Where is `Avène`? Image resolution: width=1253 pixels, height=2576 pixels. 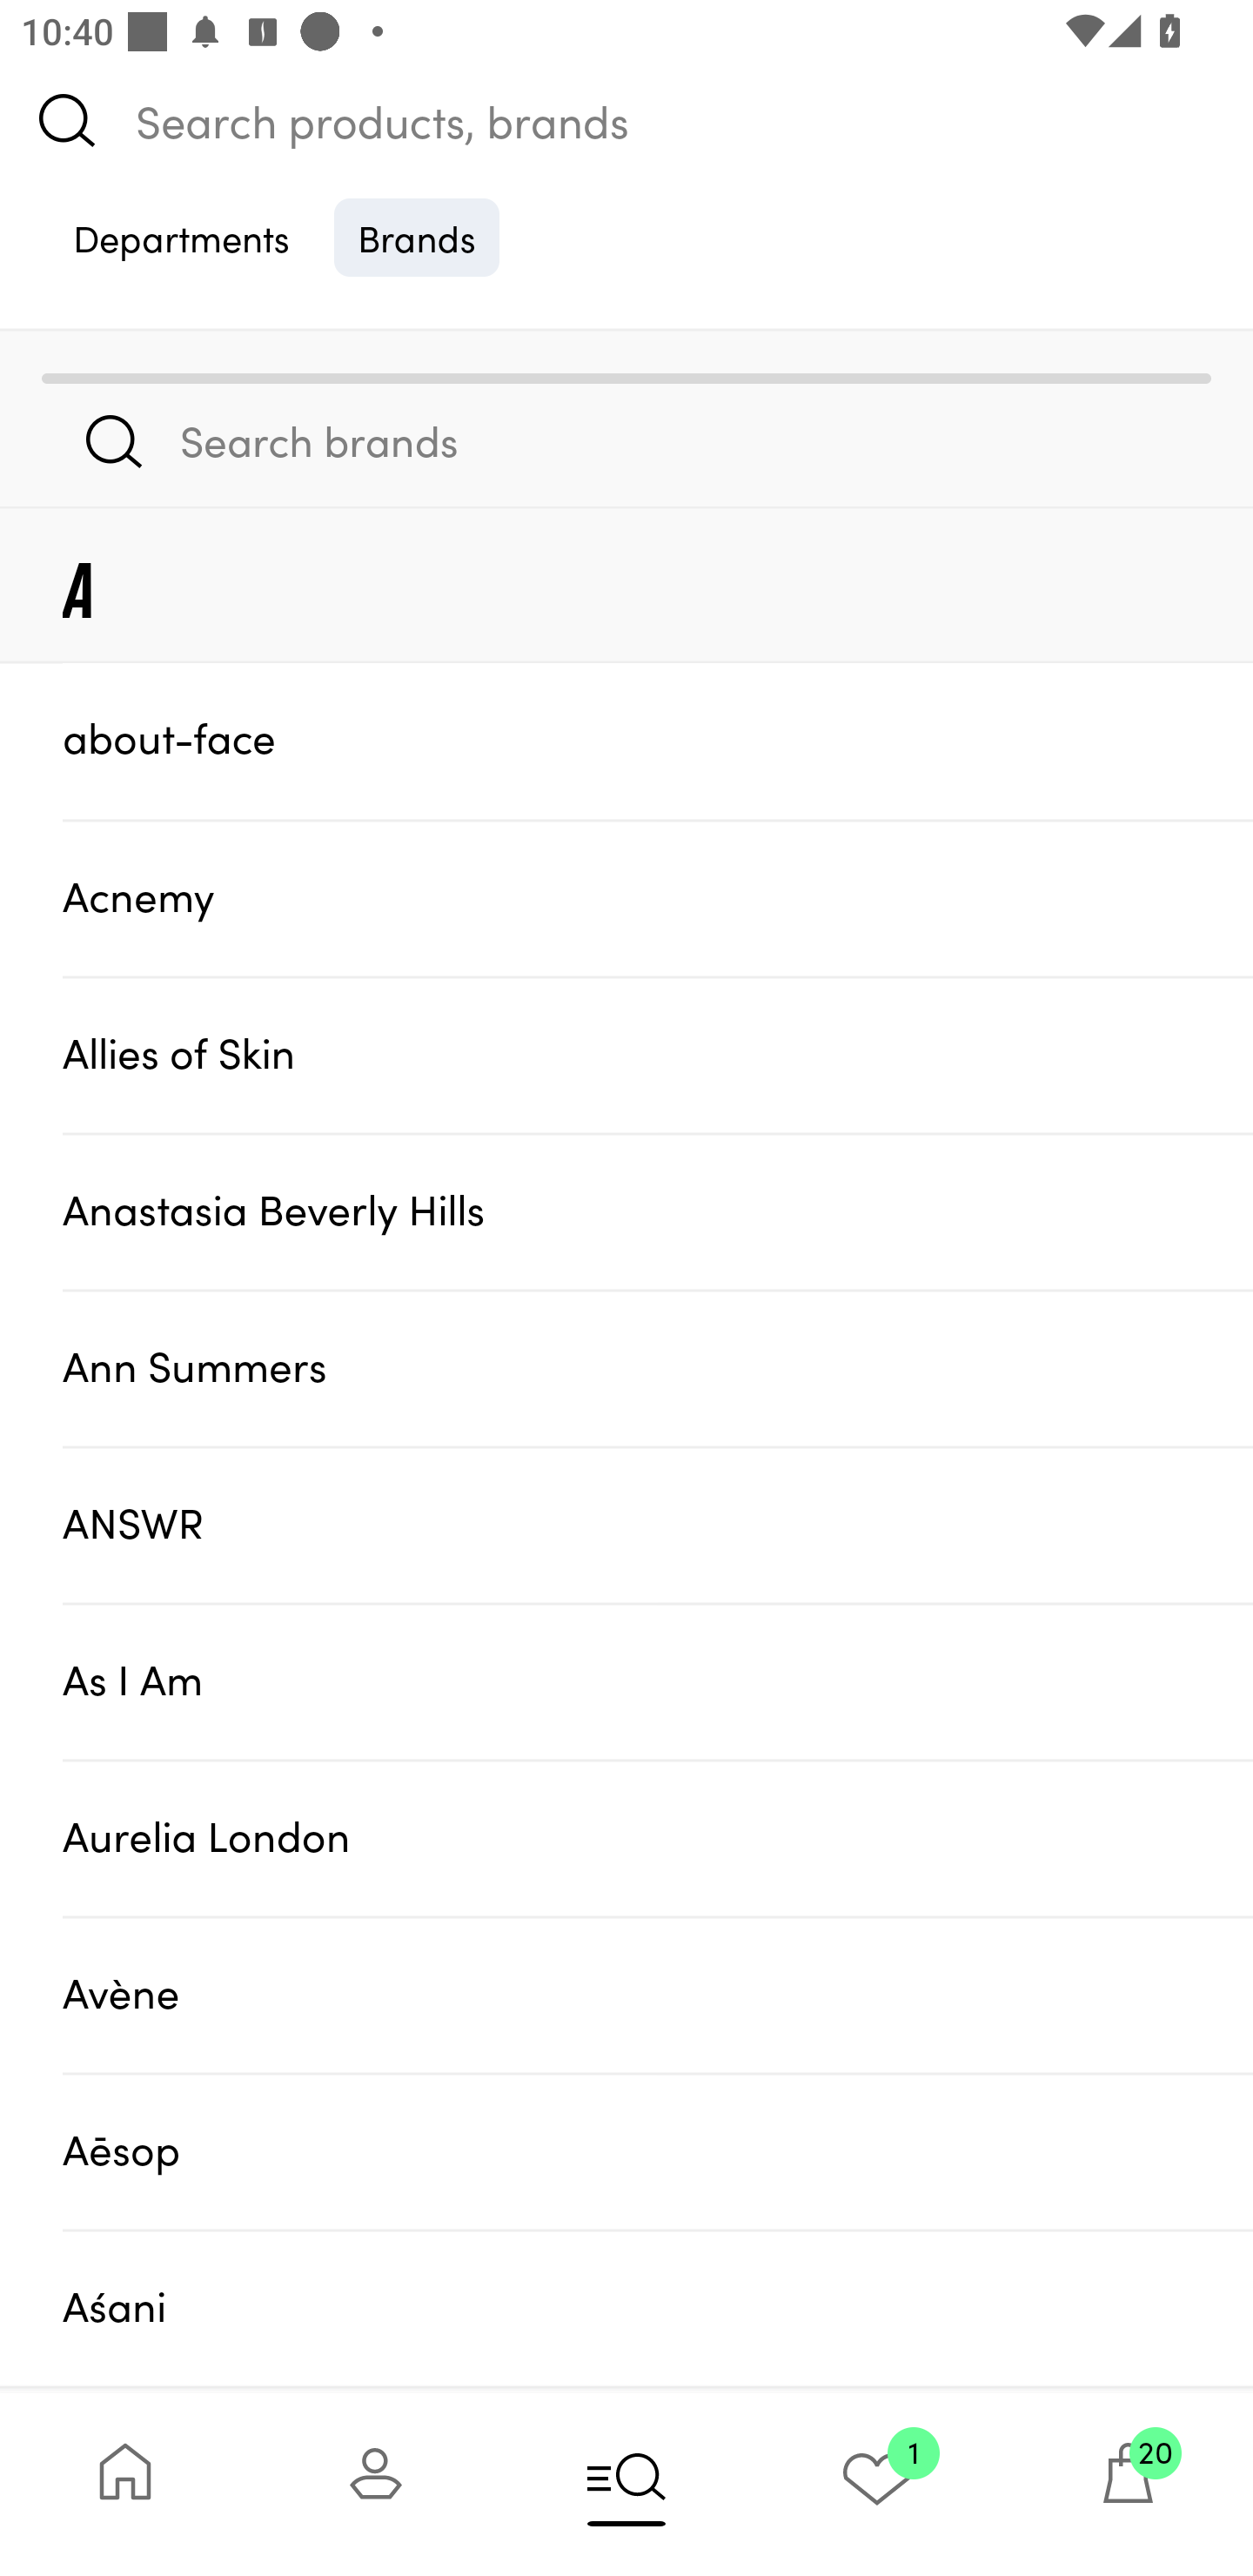
Avène is located at coordinates (658, 1995).